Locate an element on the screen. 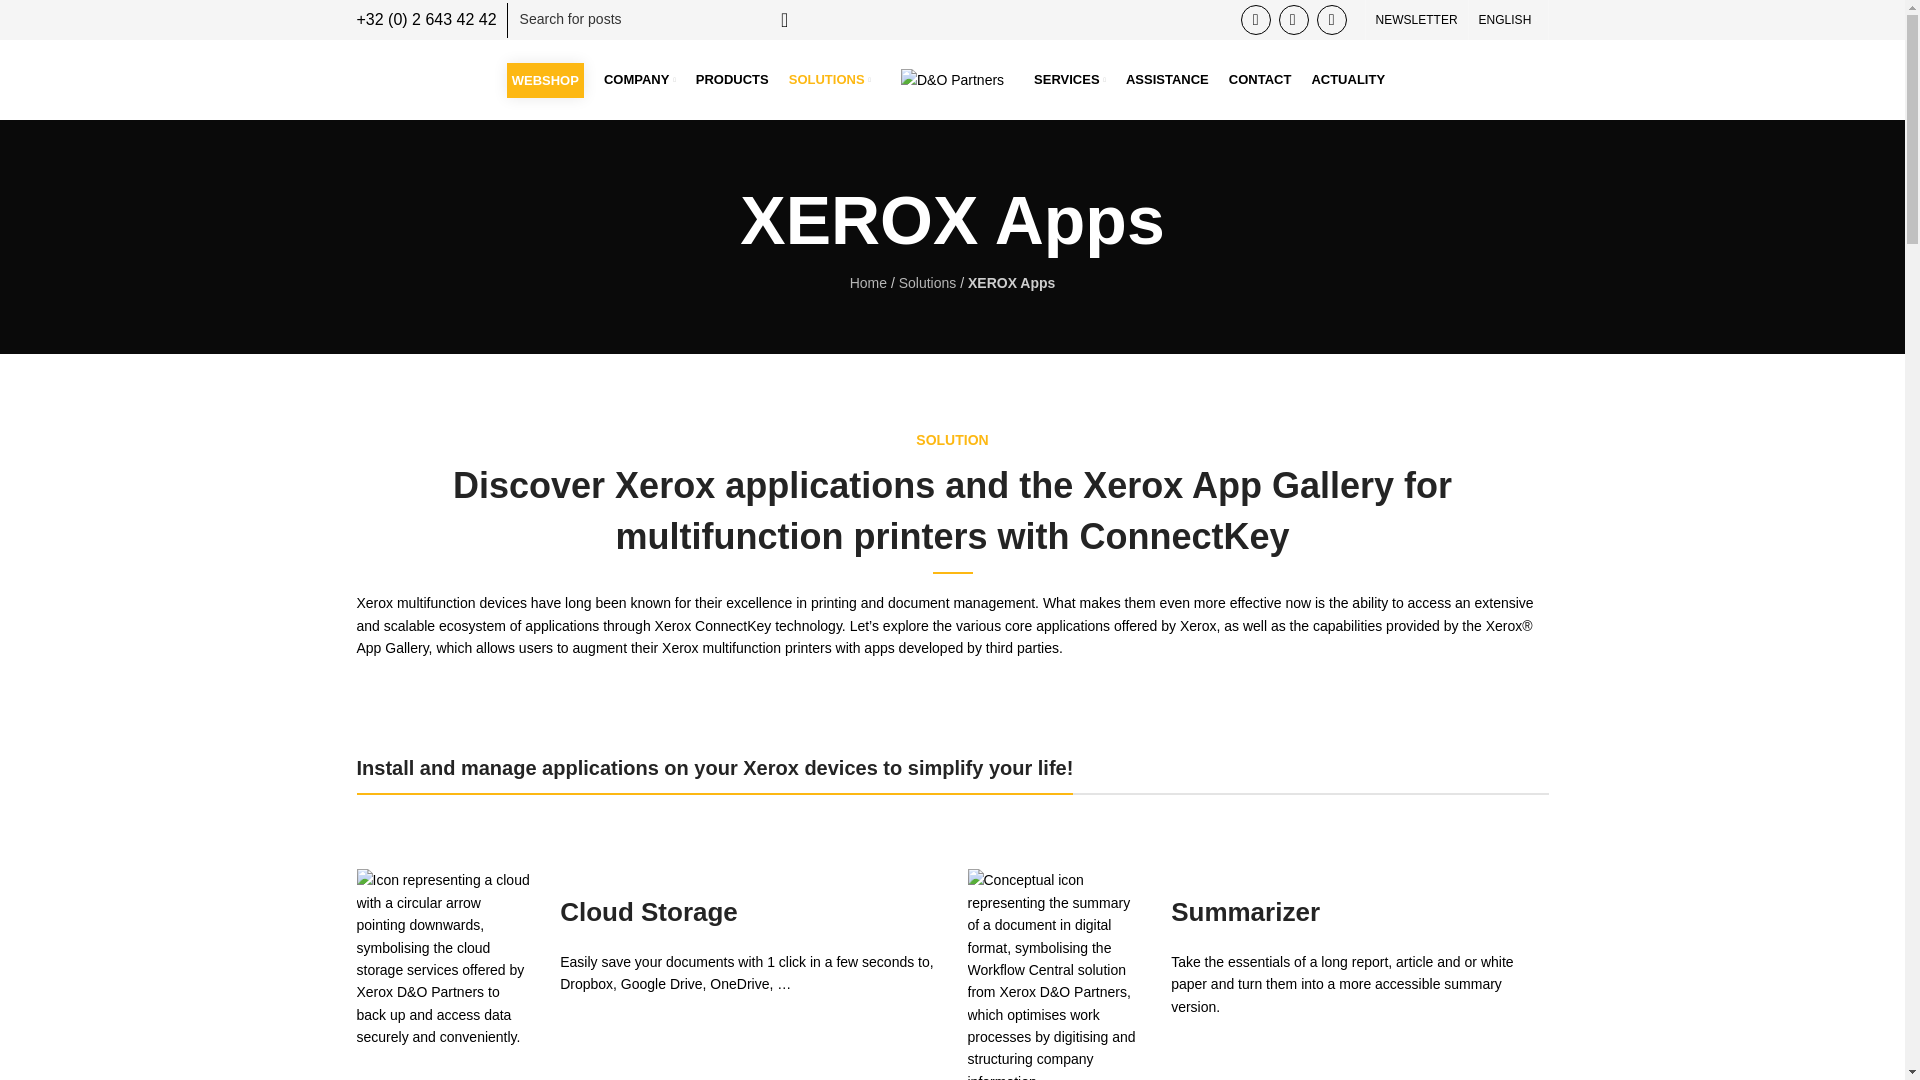 This screenshot has height=1080, width=1920. SERVICES is located at coordinates (1070, 80).